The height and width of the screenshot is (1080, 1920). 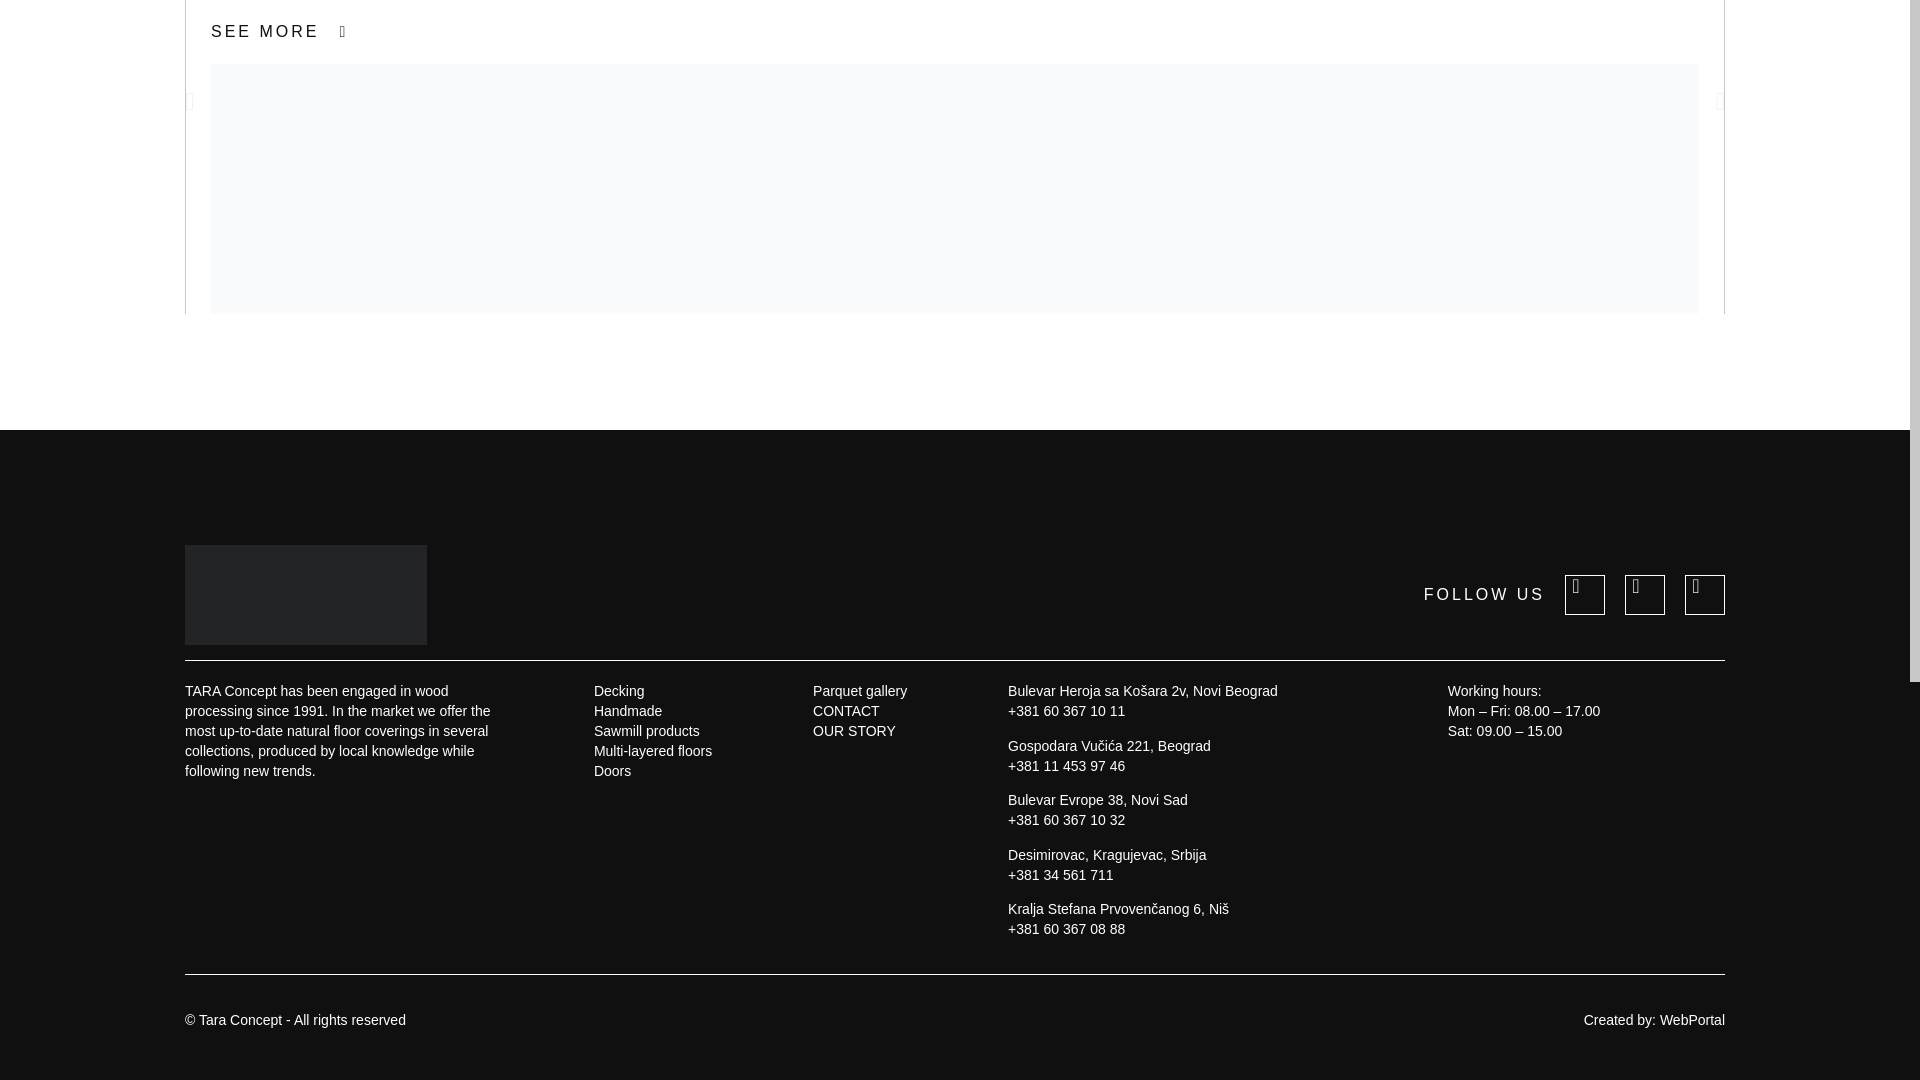 I want to click on CONTACT, so click(x=859, y=710).